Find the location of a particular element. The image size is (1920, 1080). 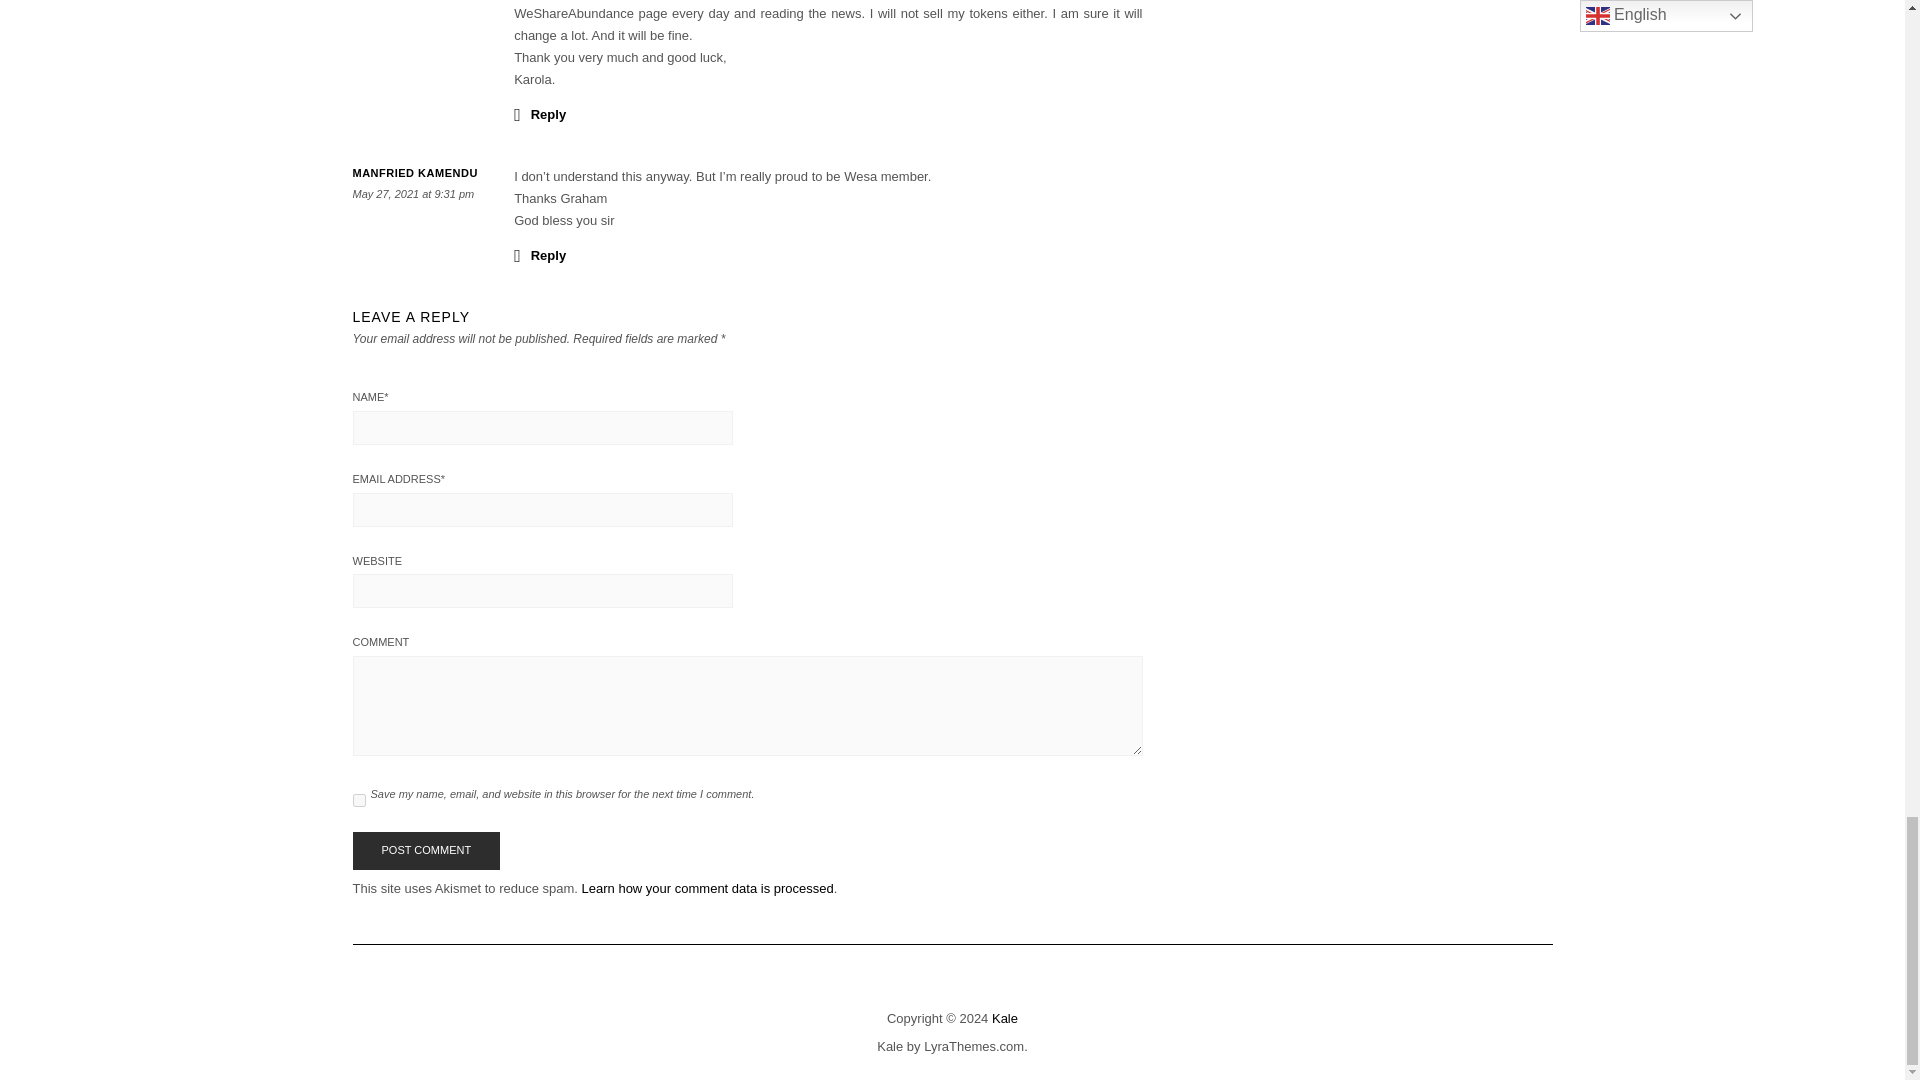

Post Comment is located at coordinates (425, 850).